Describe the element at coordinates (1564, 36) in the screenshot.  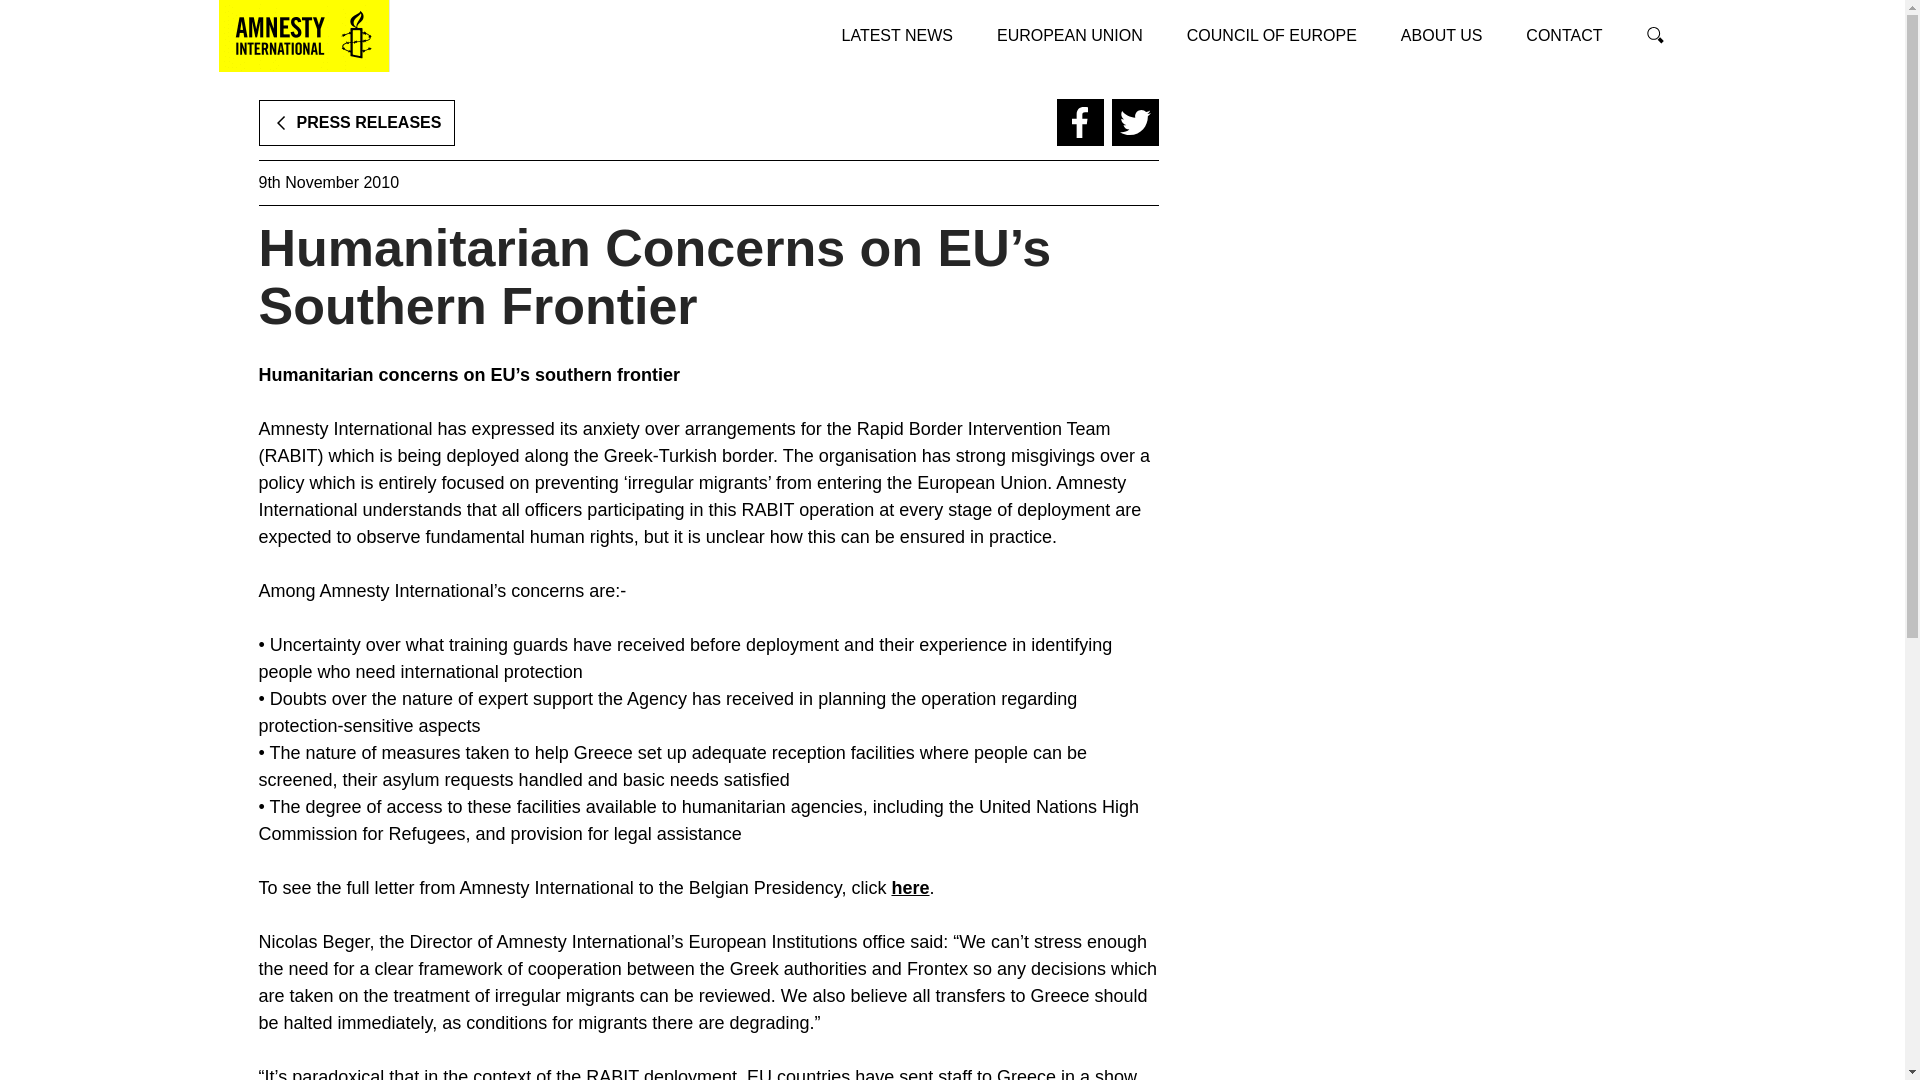
I see `CONTACT` at that location.